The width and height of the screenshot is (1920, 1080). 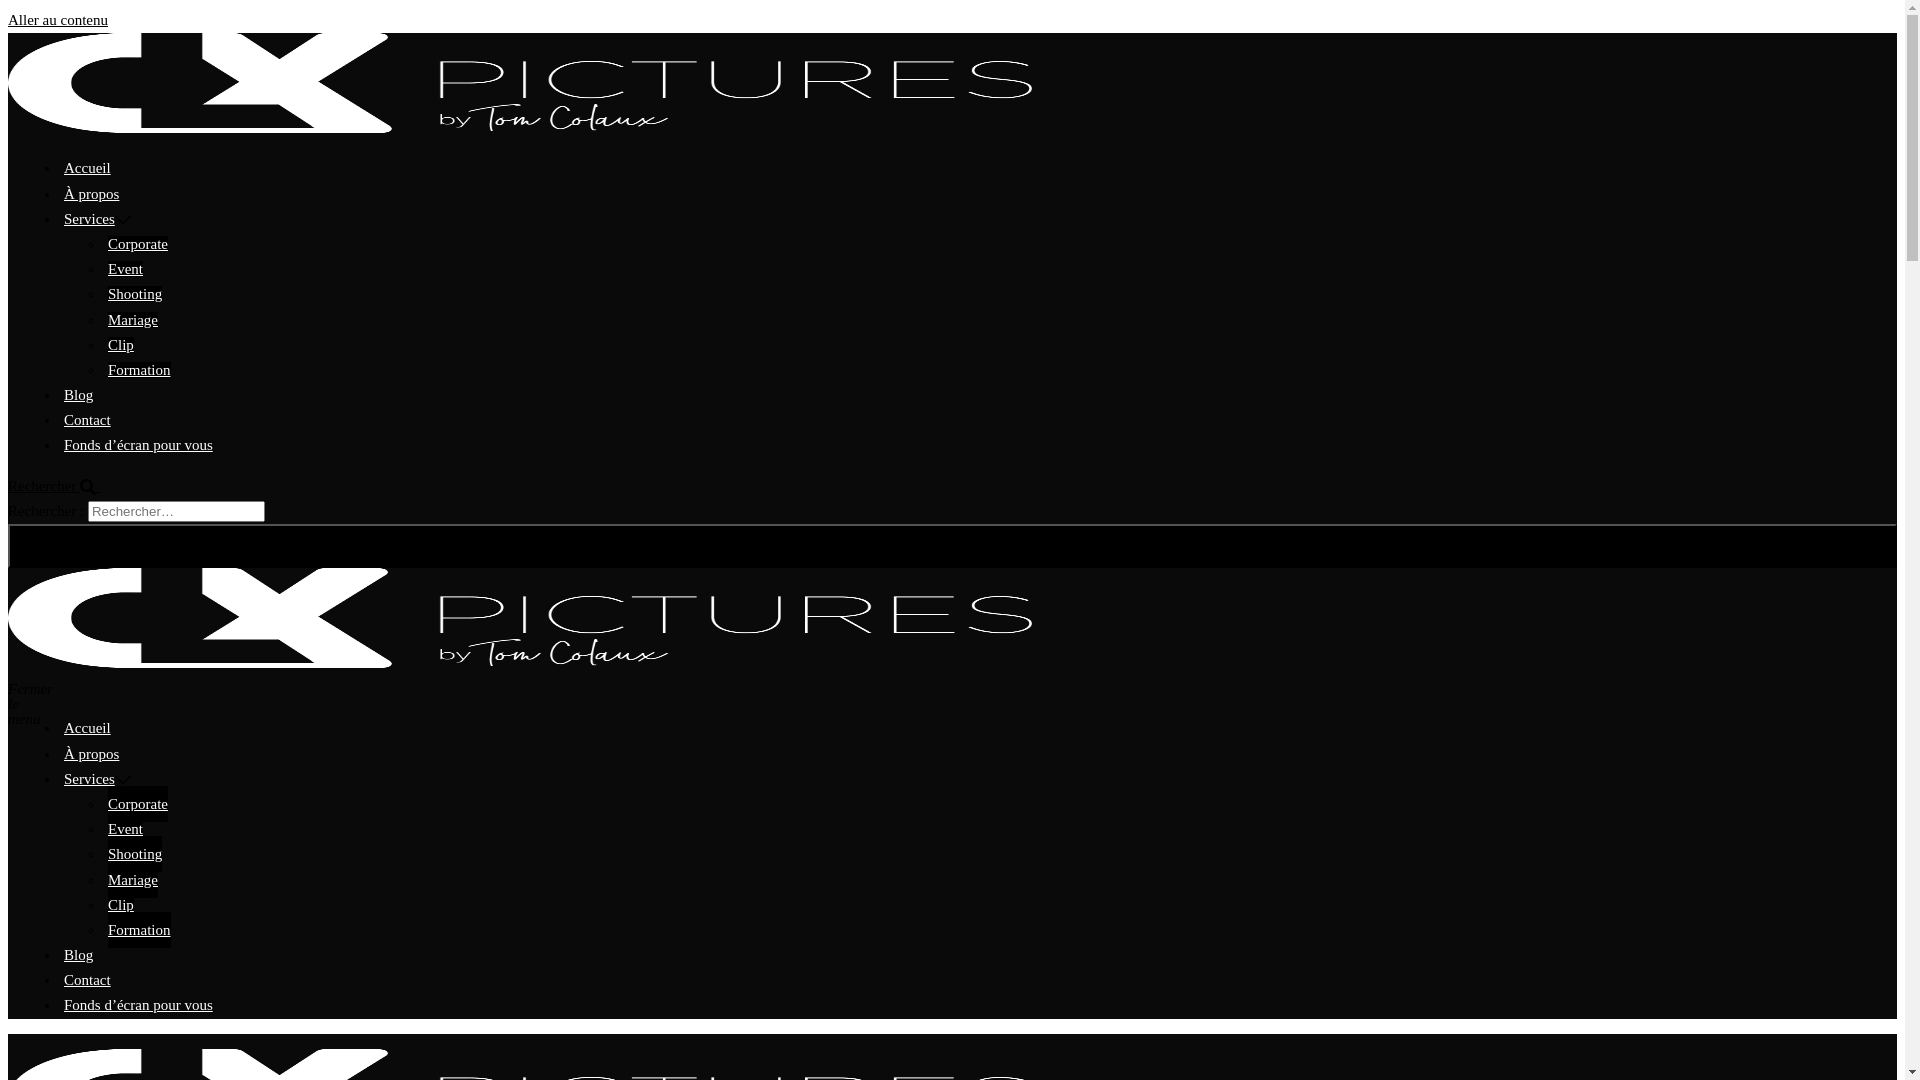 What do you see at coordinates (126, 829) in the screenshot?
I see `Event` at bounding box center [126, 829].